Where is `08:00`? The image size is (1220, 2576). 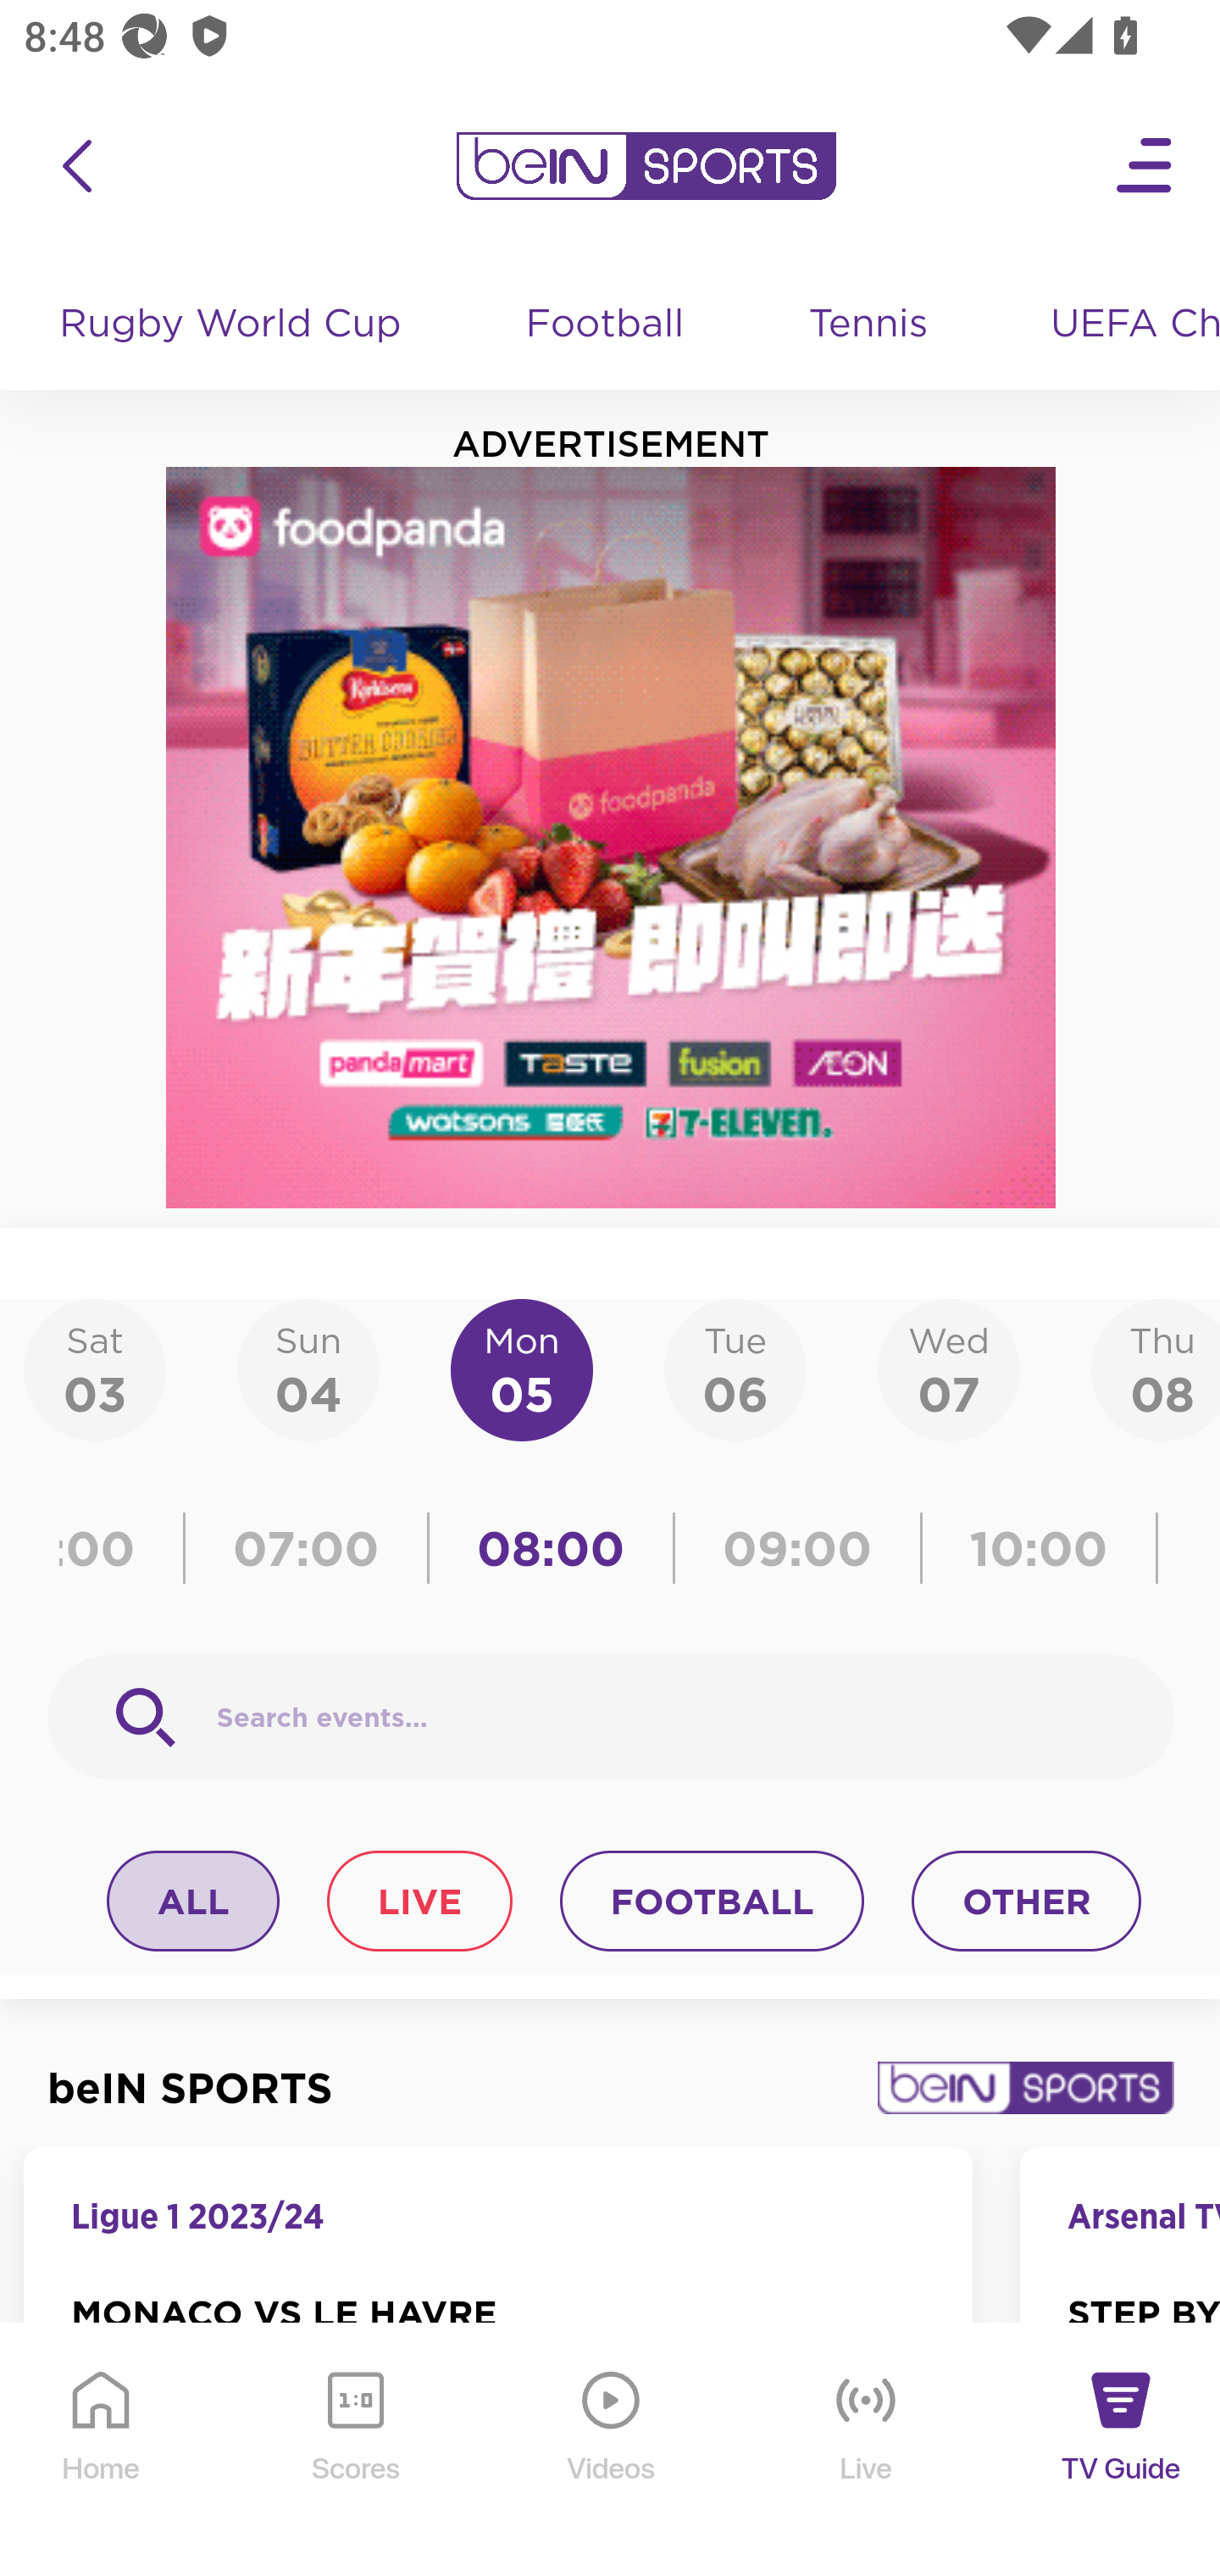
08:00 is located at coordinates (551, 1549).